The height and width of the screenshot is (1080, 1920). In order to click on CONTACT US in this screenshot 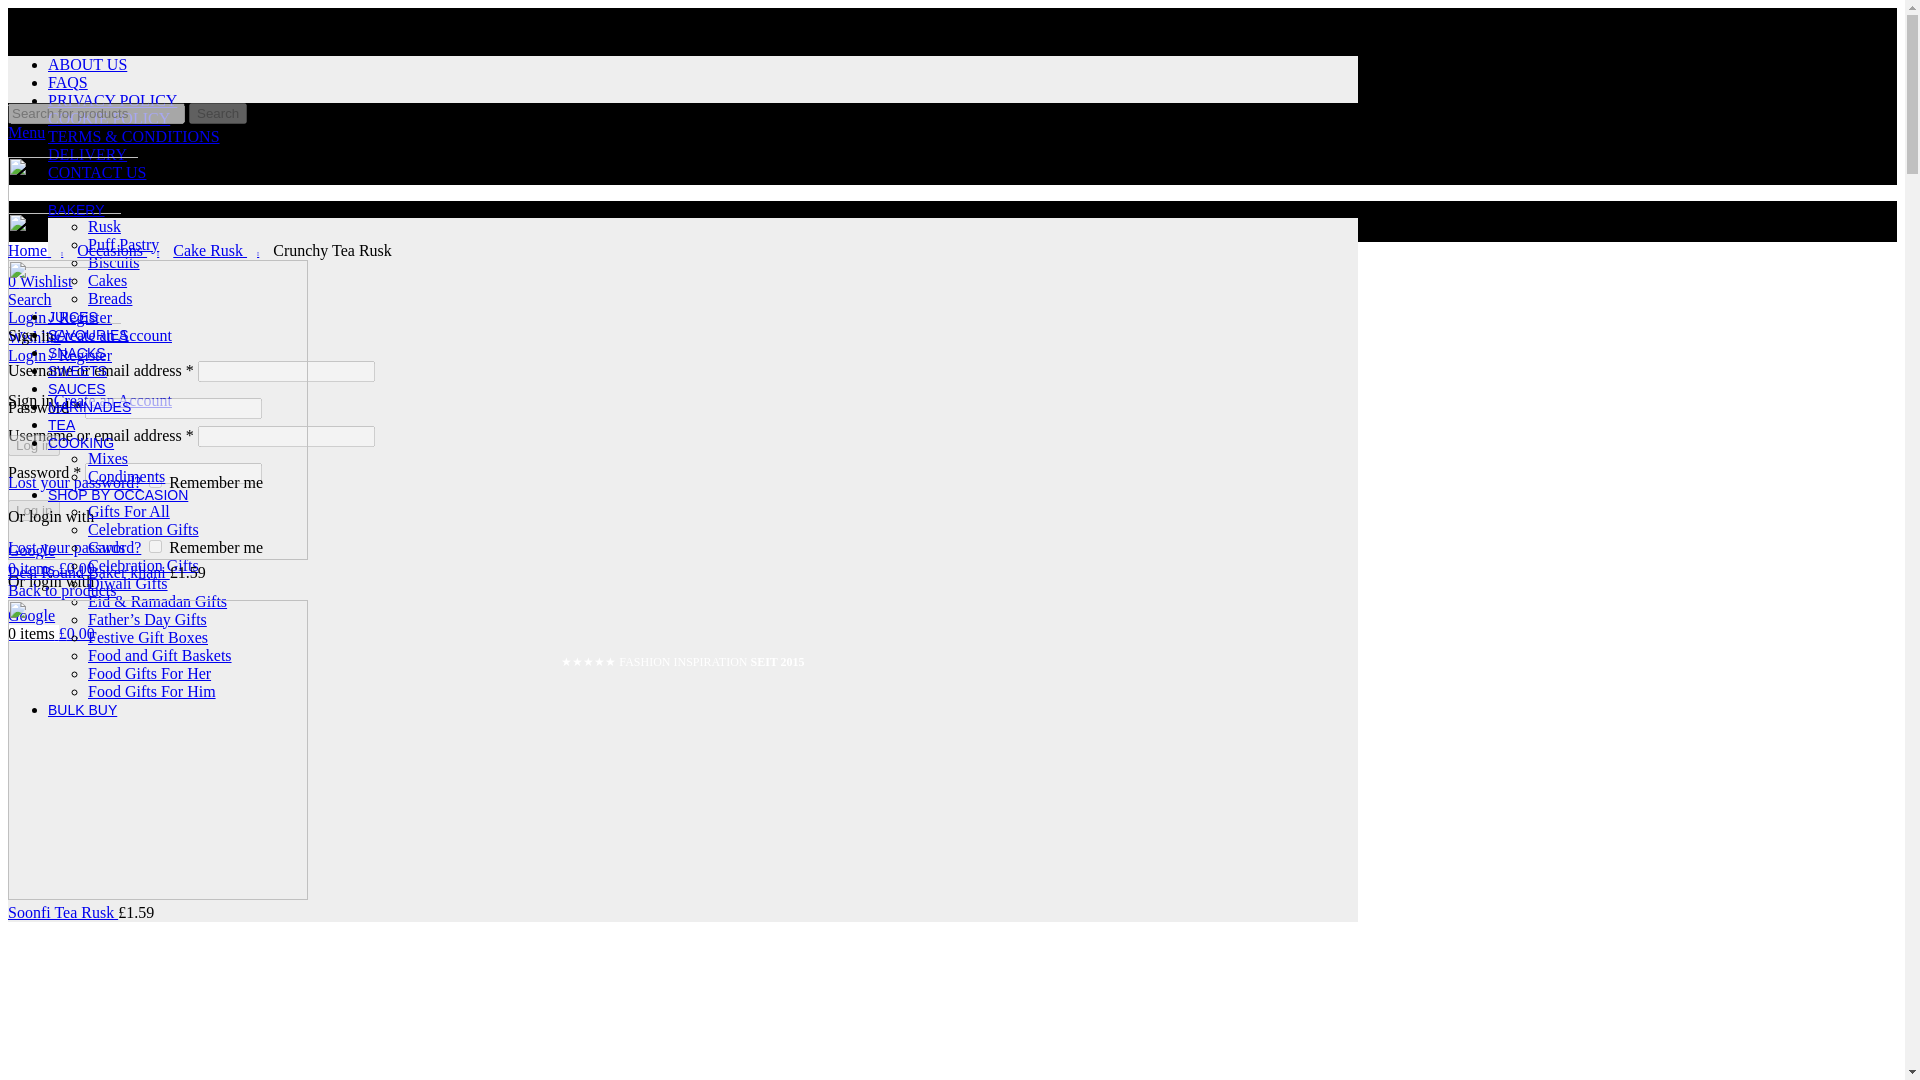, I will do `click(96, 172)`.